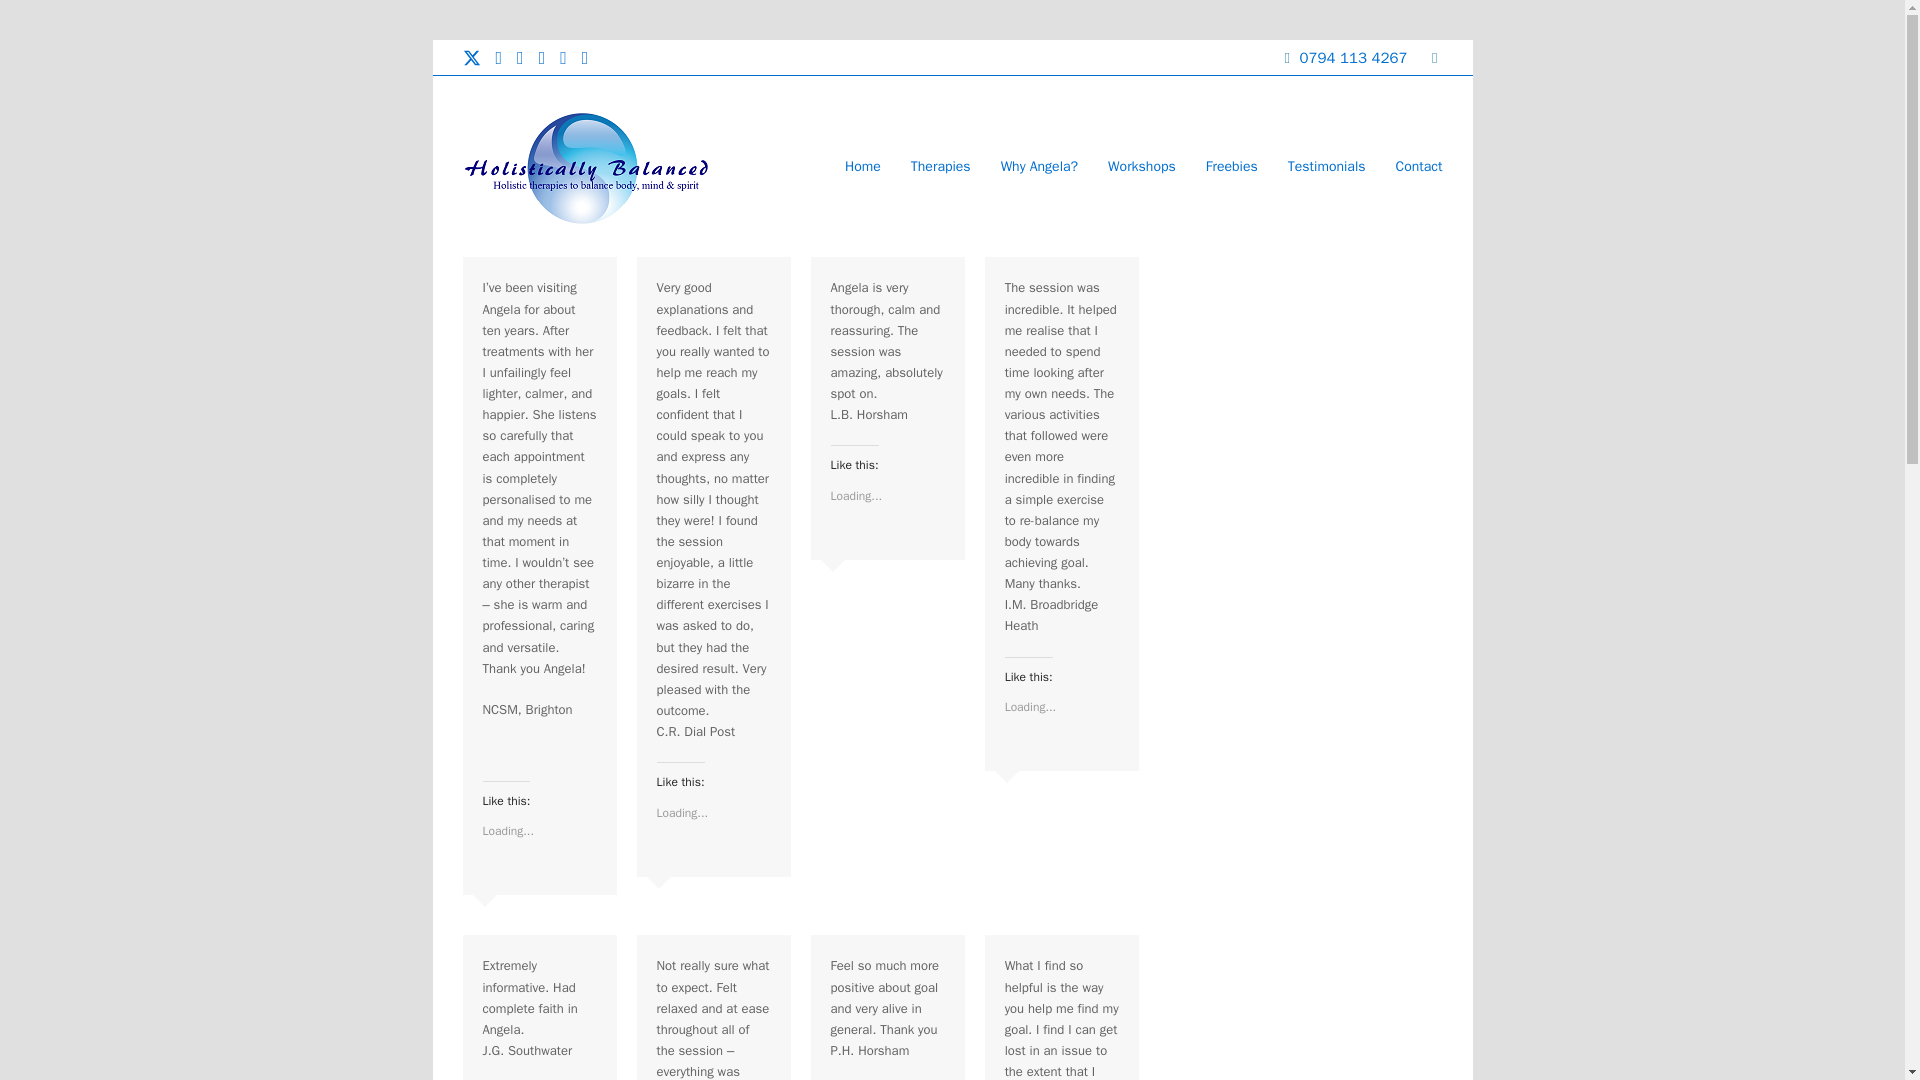 The image size is (1920, 1080). Describe the element at coordinates (1326, 166) in the screenshot. I see `Testimonials` at that location.